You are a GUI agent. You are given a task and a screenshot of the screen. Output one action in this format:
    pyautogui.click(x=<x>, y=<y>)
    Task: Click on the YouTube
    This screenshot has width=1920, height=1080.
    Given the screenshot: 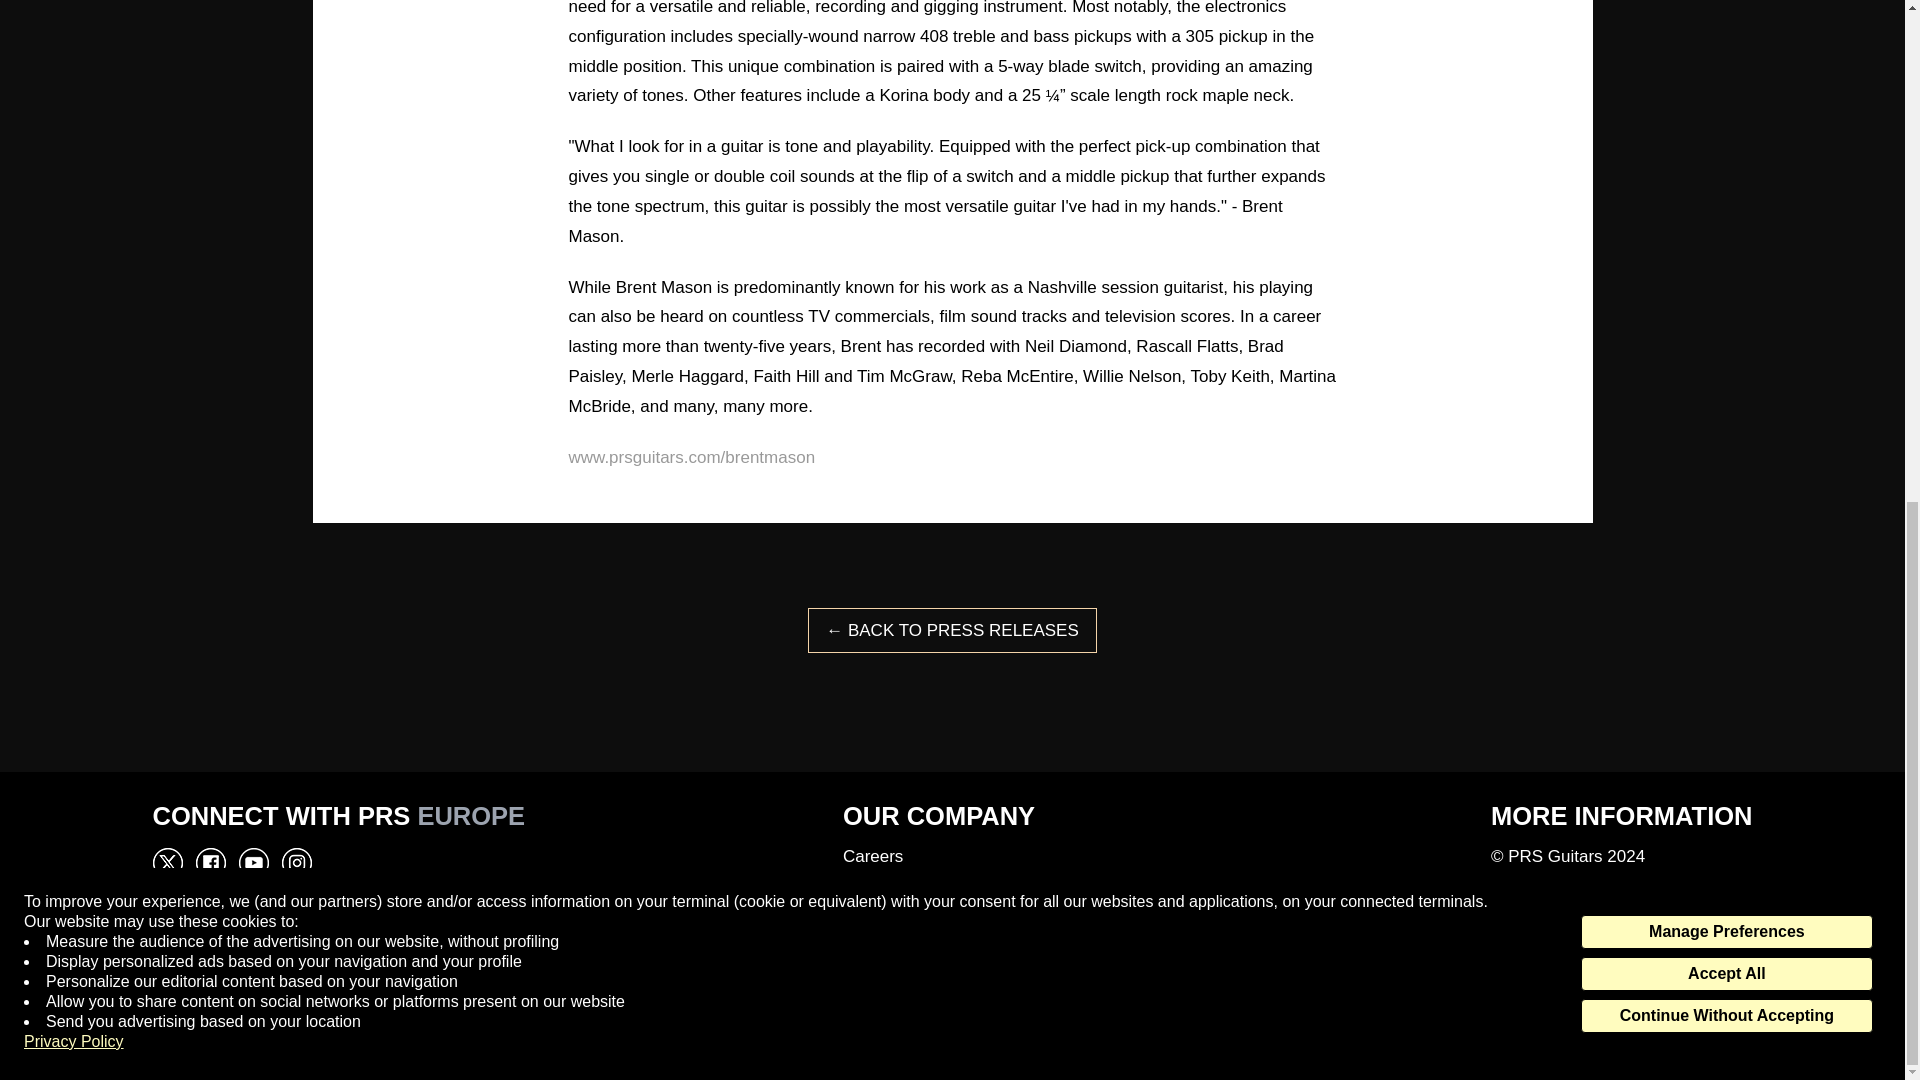 What is the action you would take?
    pyautogui.click(x=253, y=862)
    